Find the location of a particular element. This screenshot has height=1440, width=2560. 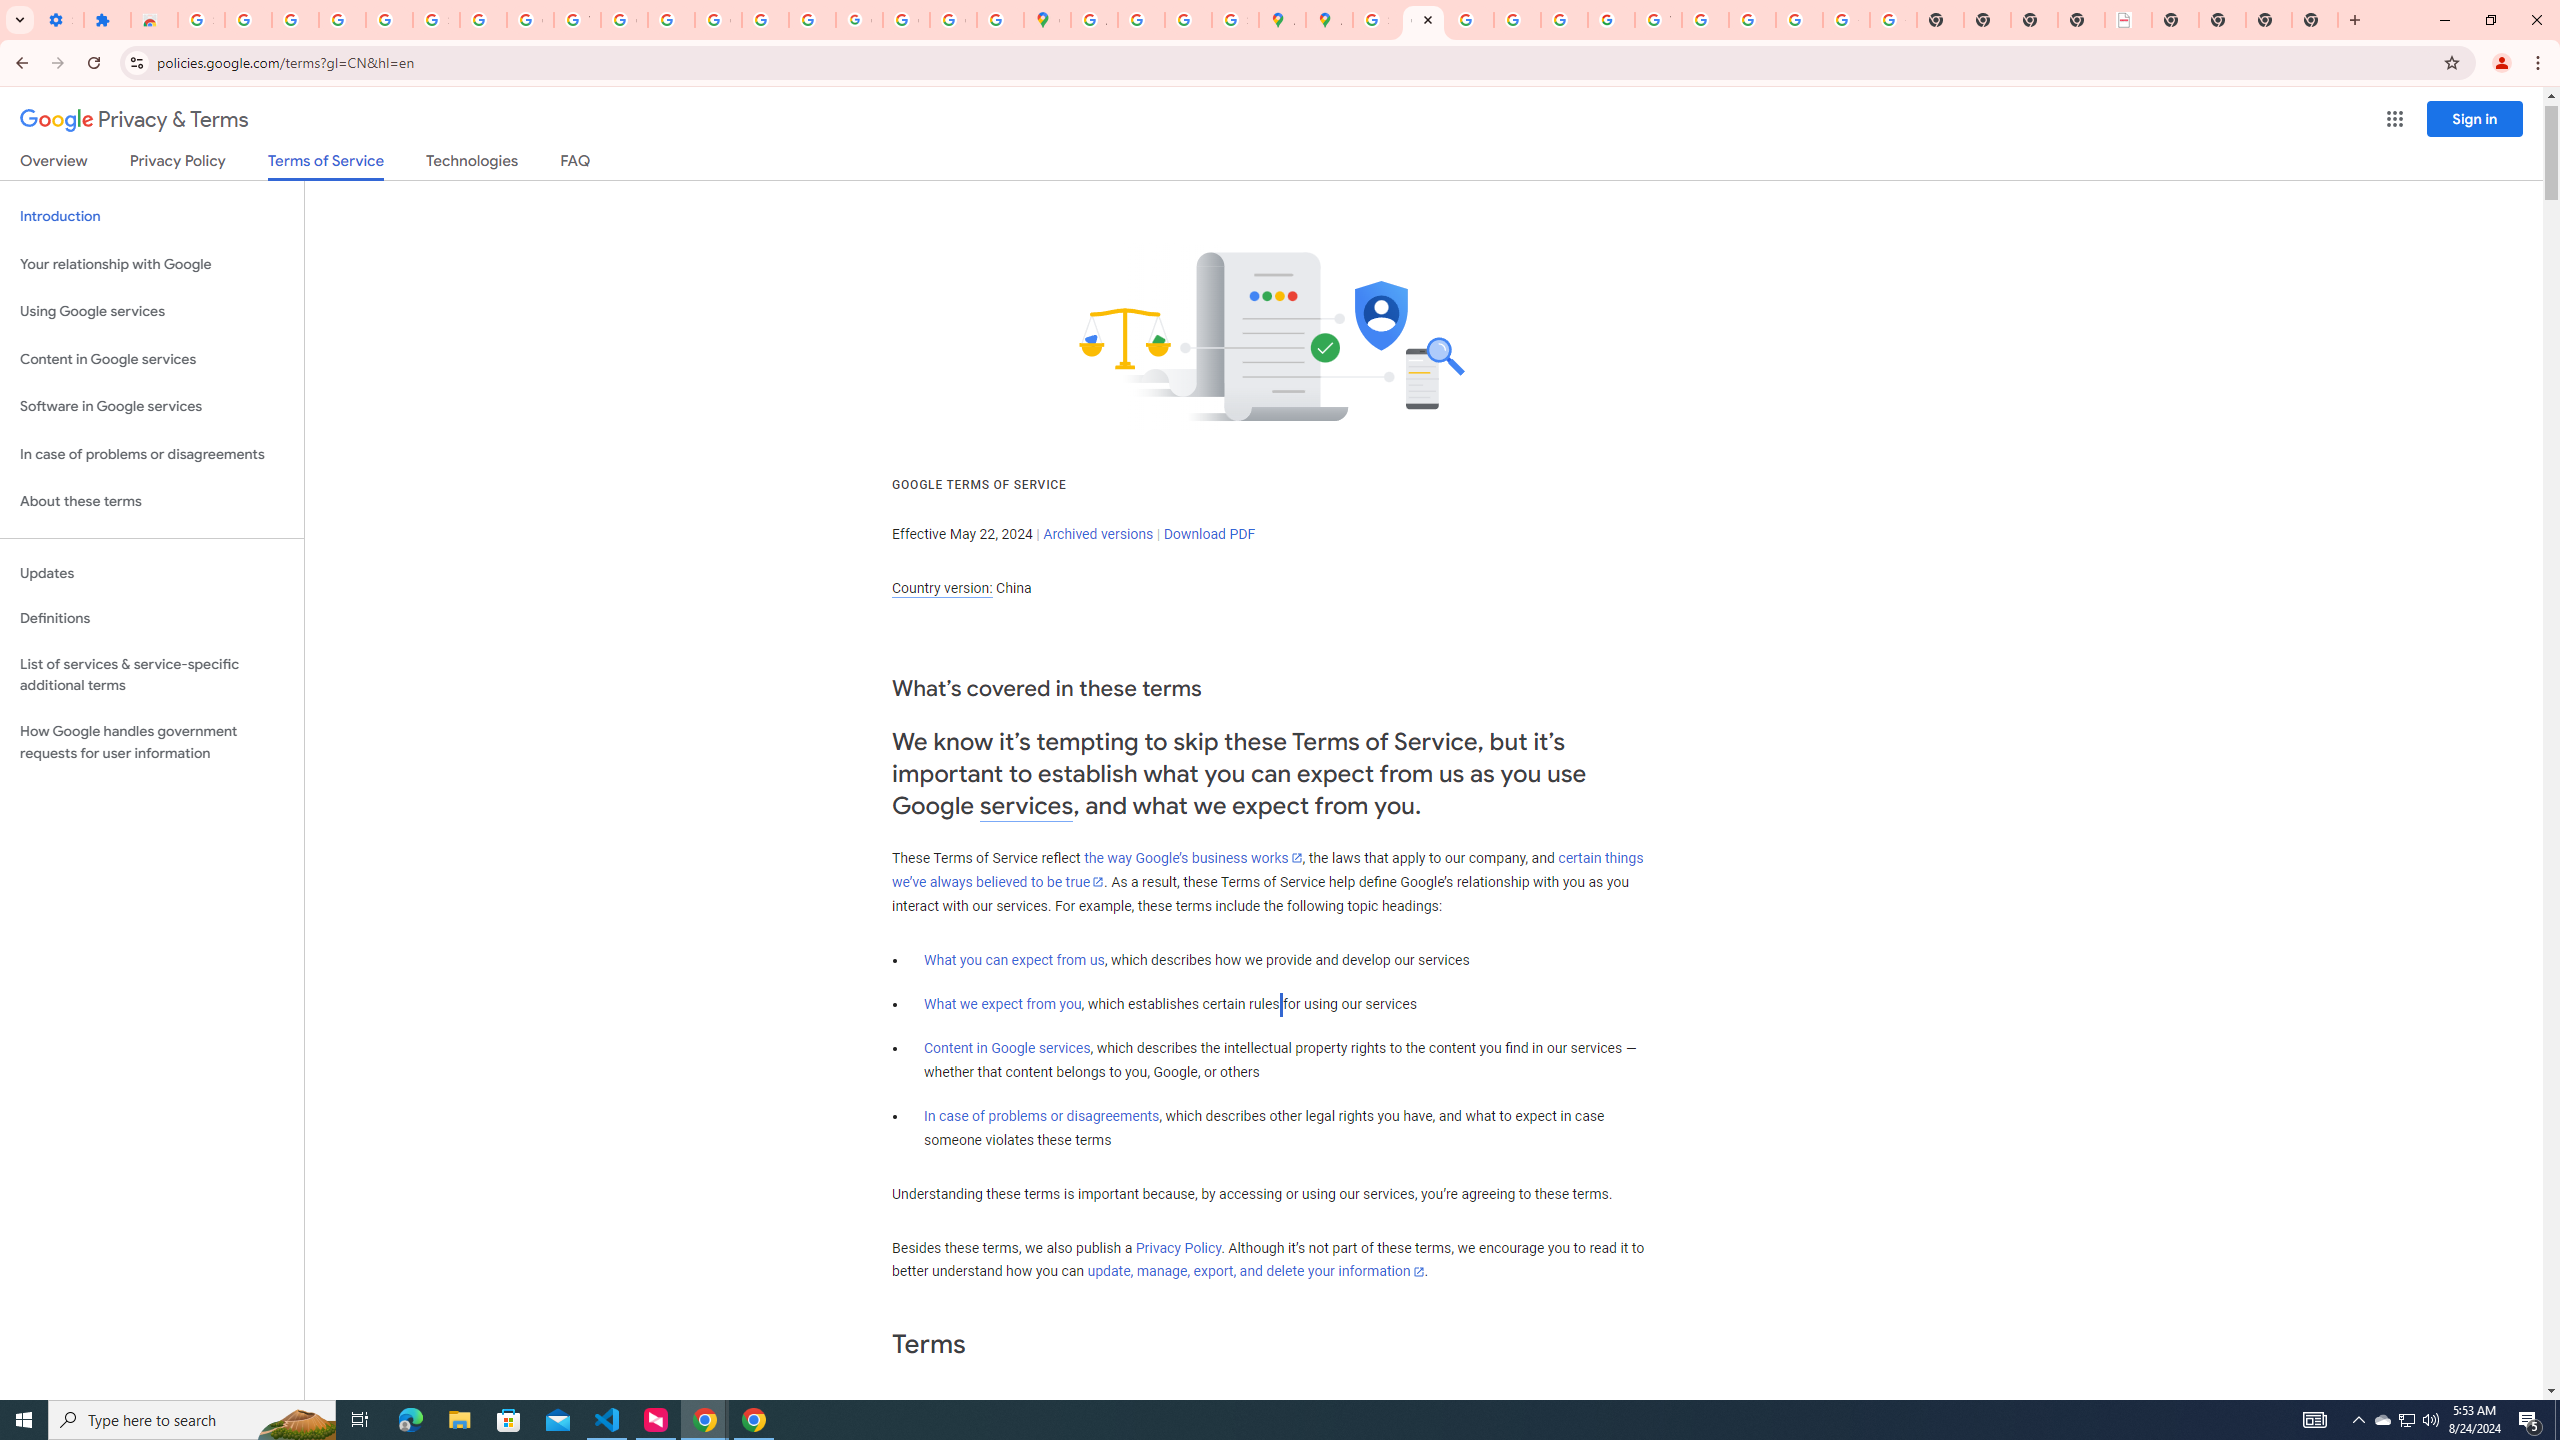

https://scholar.google.com/ is located at coordinates (672, 20).